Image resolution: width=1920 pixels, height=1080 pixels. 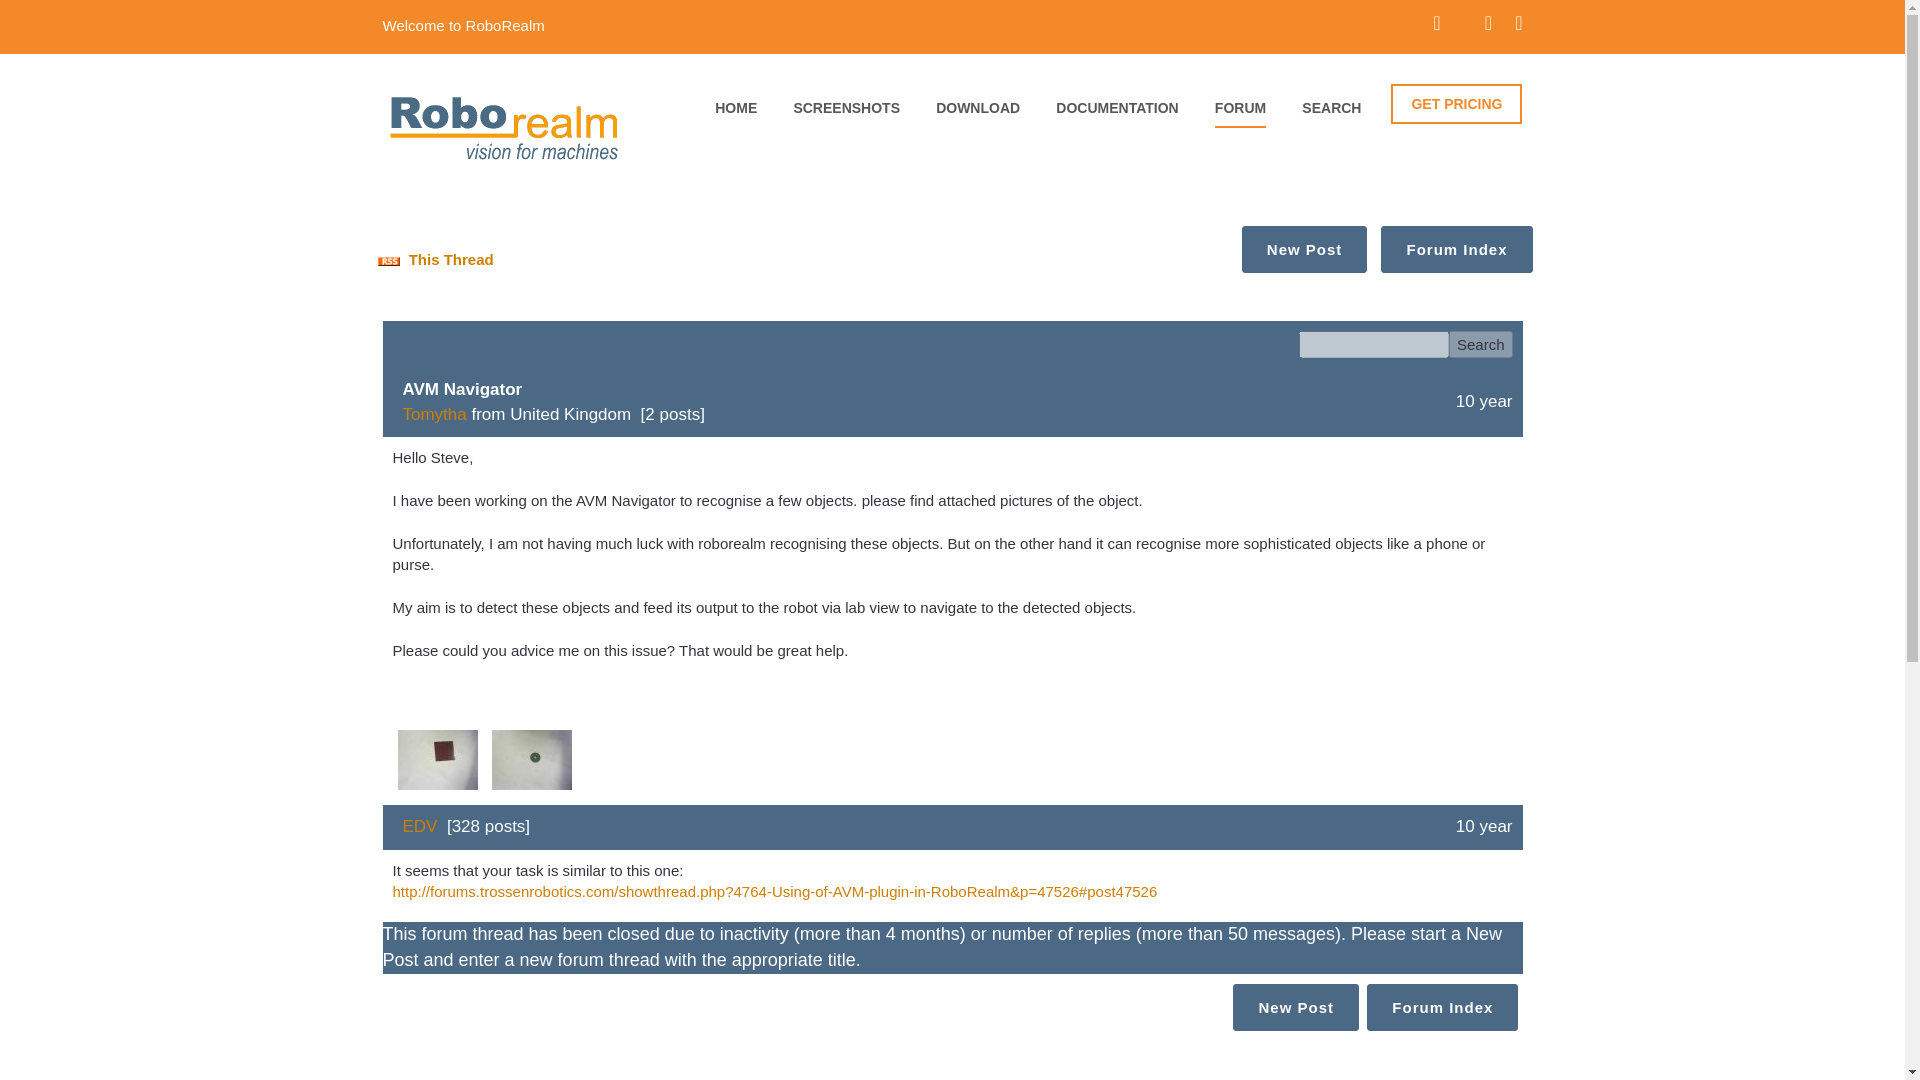 I want to click on Search, so click(x=1480, y=344).